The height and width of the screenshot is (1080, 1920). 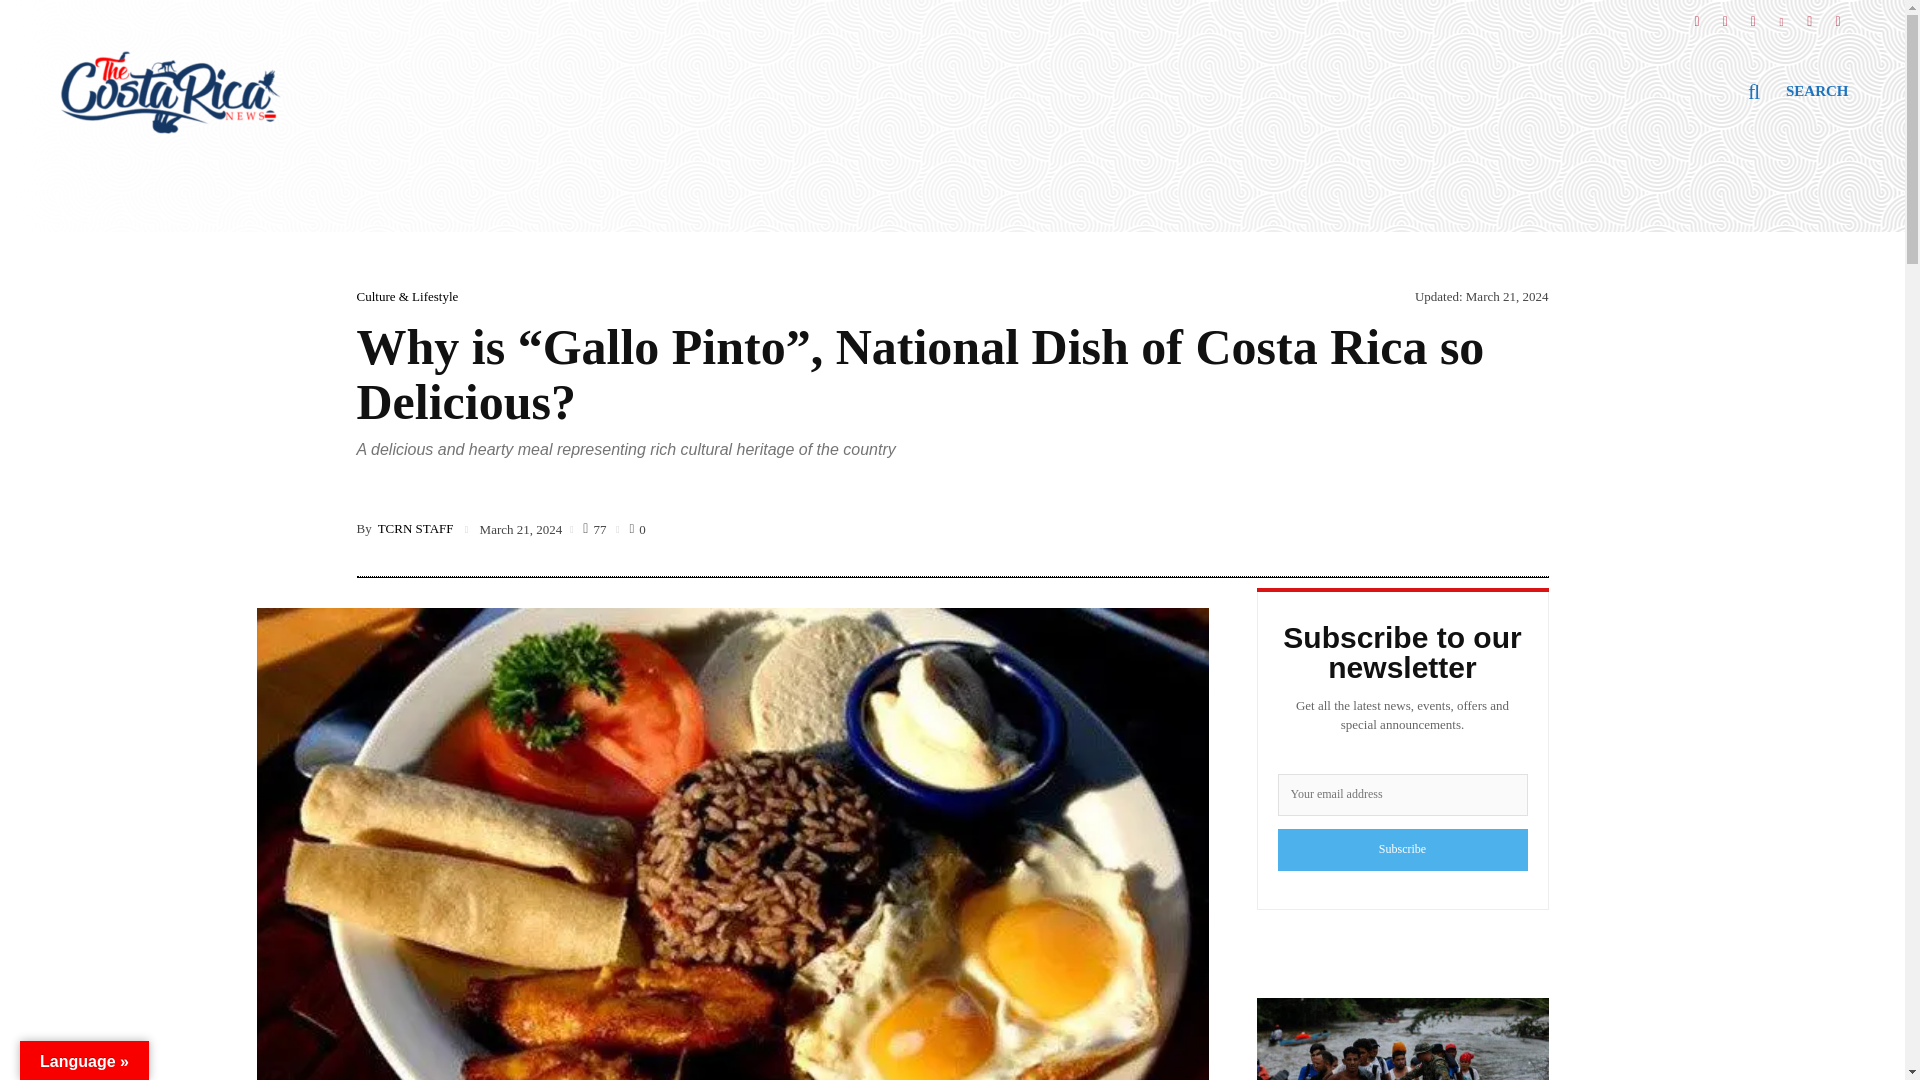 What do you see at coordinates (1752, 14) in the screenshot?
I see `Twitter` at bounding box center [1752, 14].